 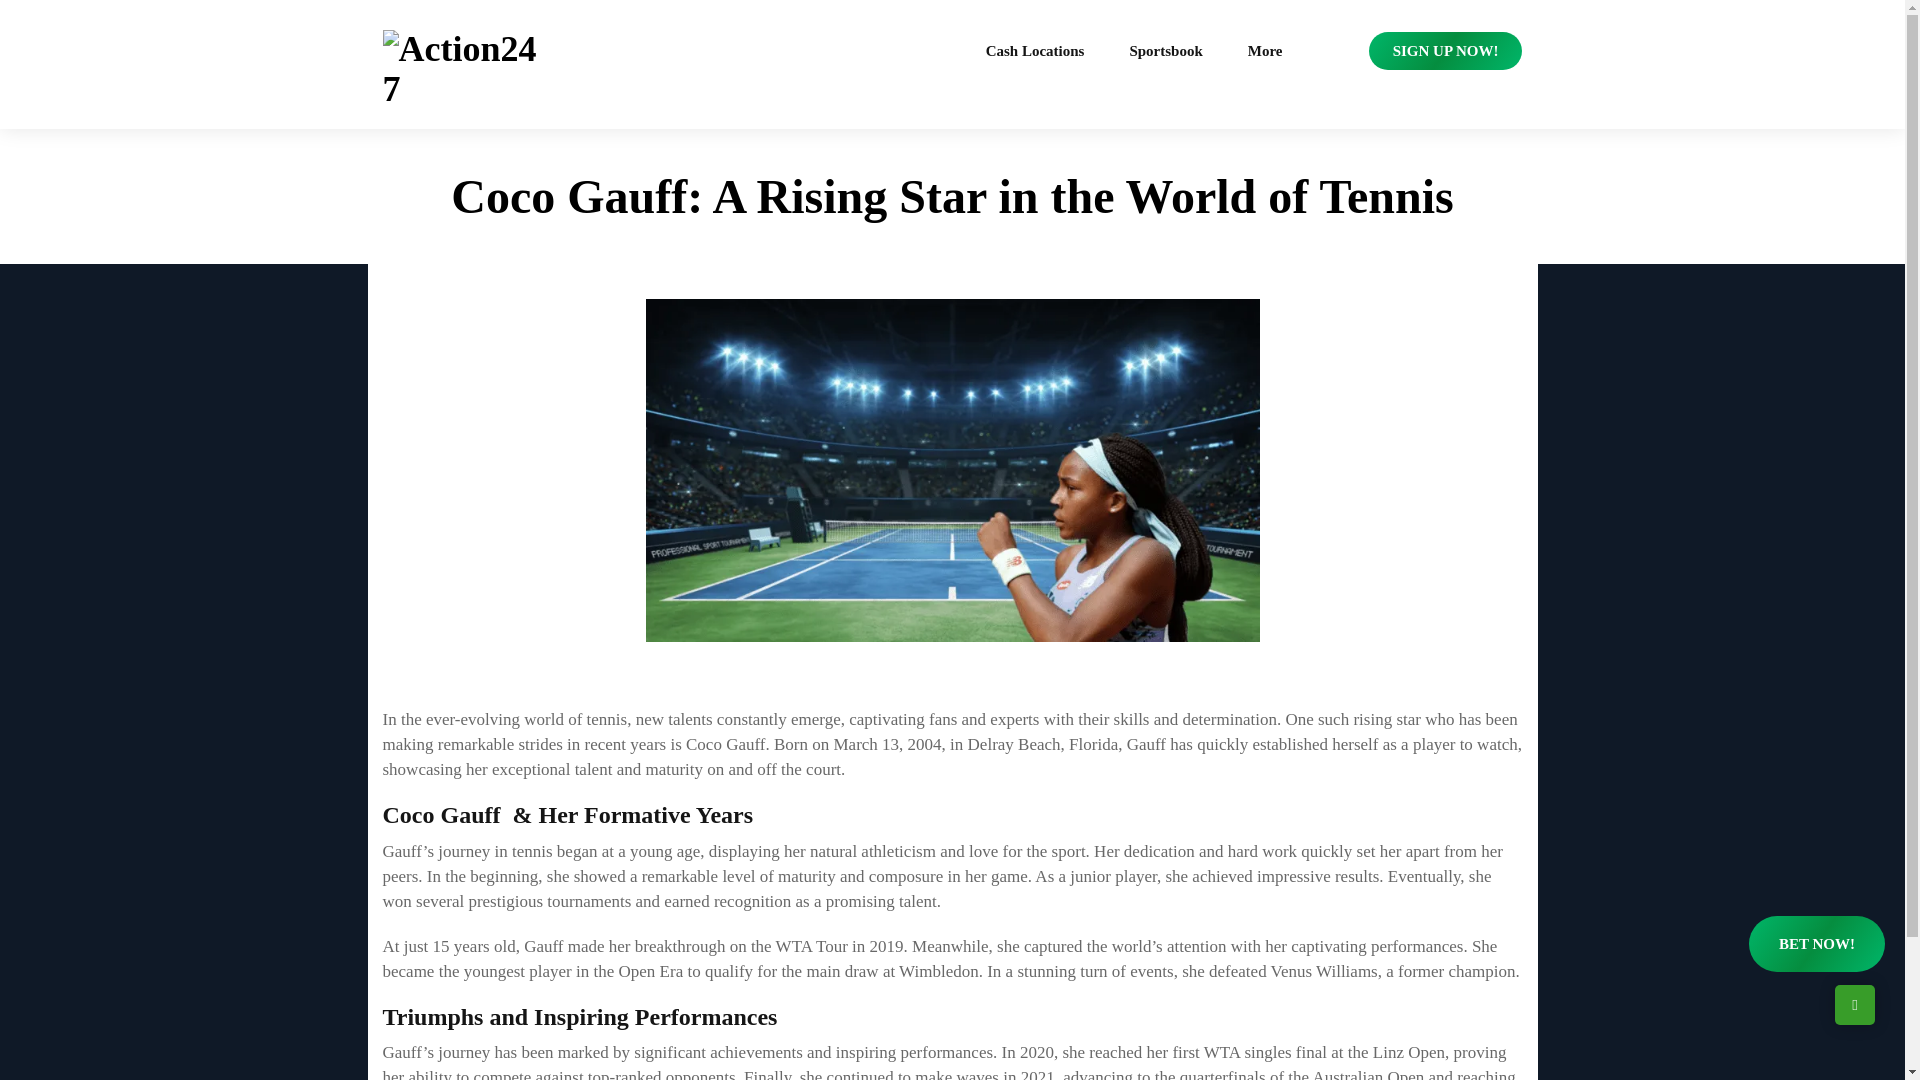 What do you see at coordinates (1165, 51) in the screenshot?
I see `Sportsbook` at bounding box center [1165, 51].